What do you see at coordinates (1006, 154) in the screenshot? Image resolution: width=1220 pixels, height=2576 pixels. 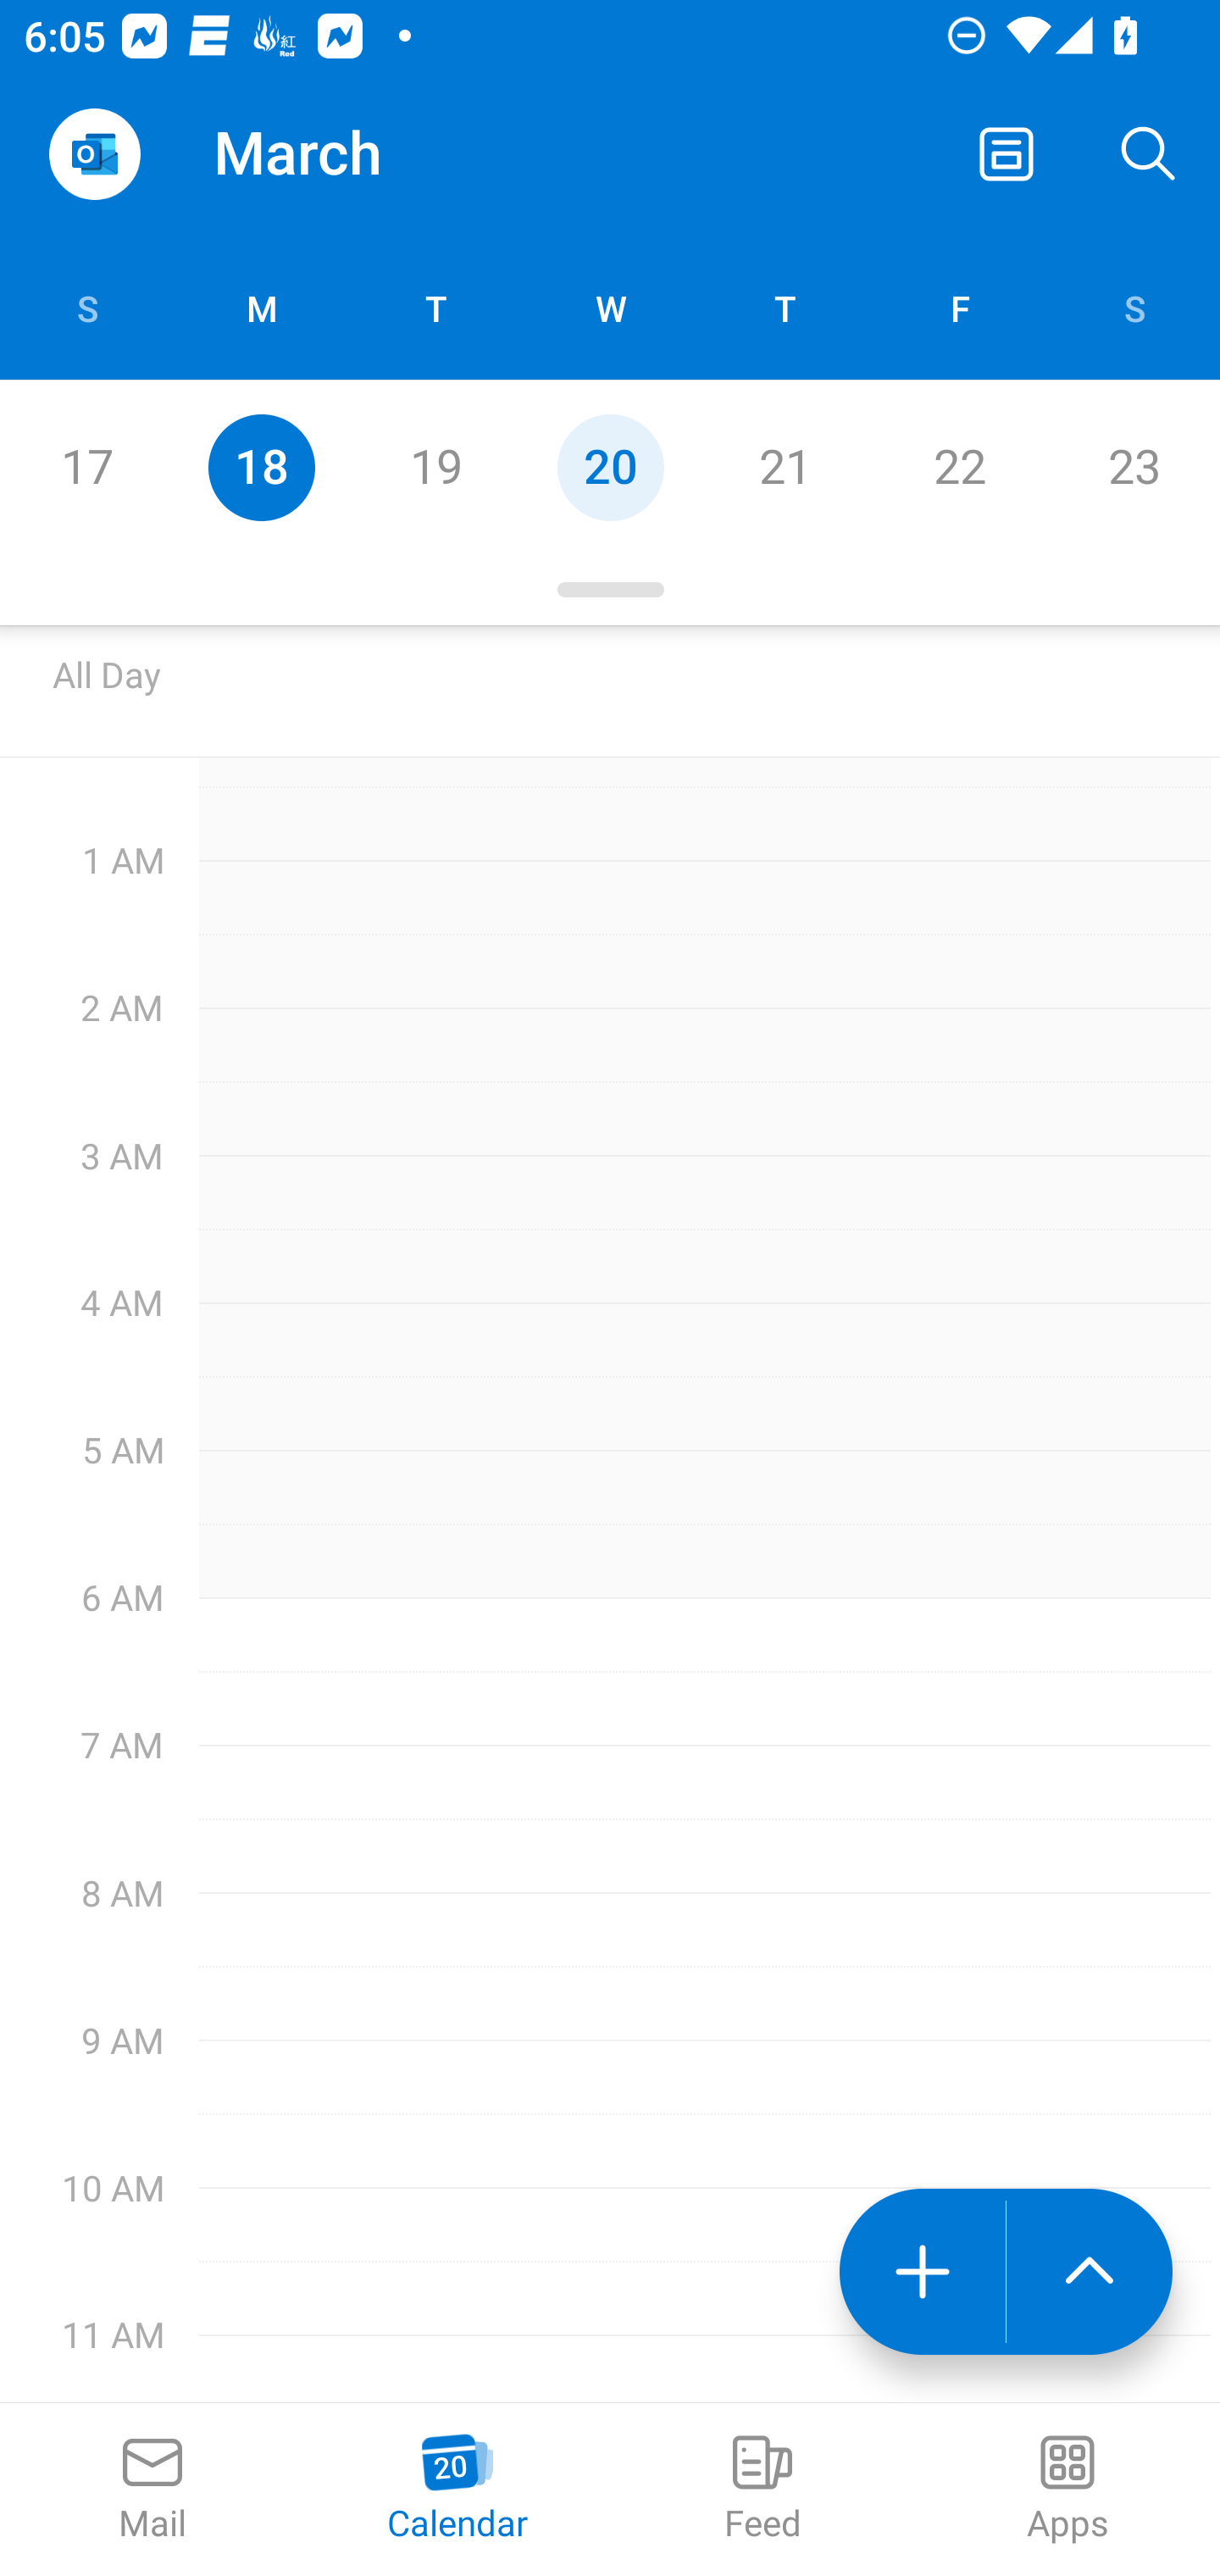 I see `Switch away from Day view` at bounding box center [1006, 154].